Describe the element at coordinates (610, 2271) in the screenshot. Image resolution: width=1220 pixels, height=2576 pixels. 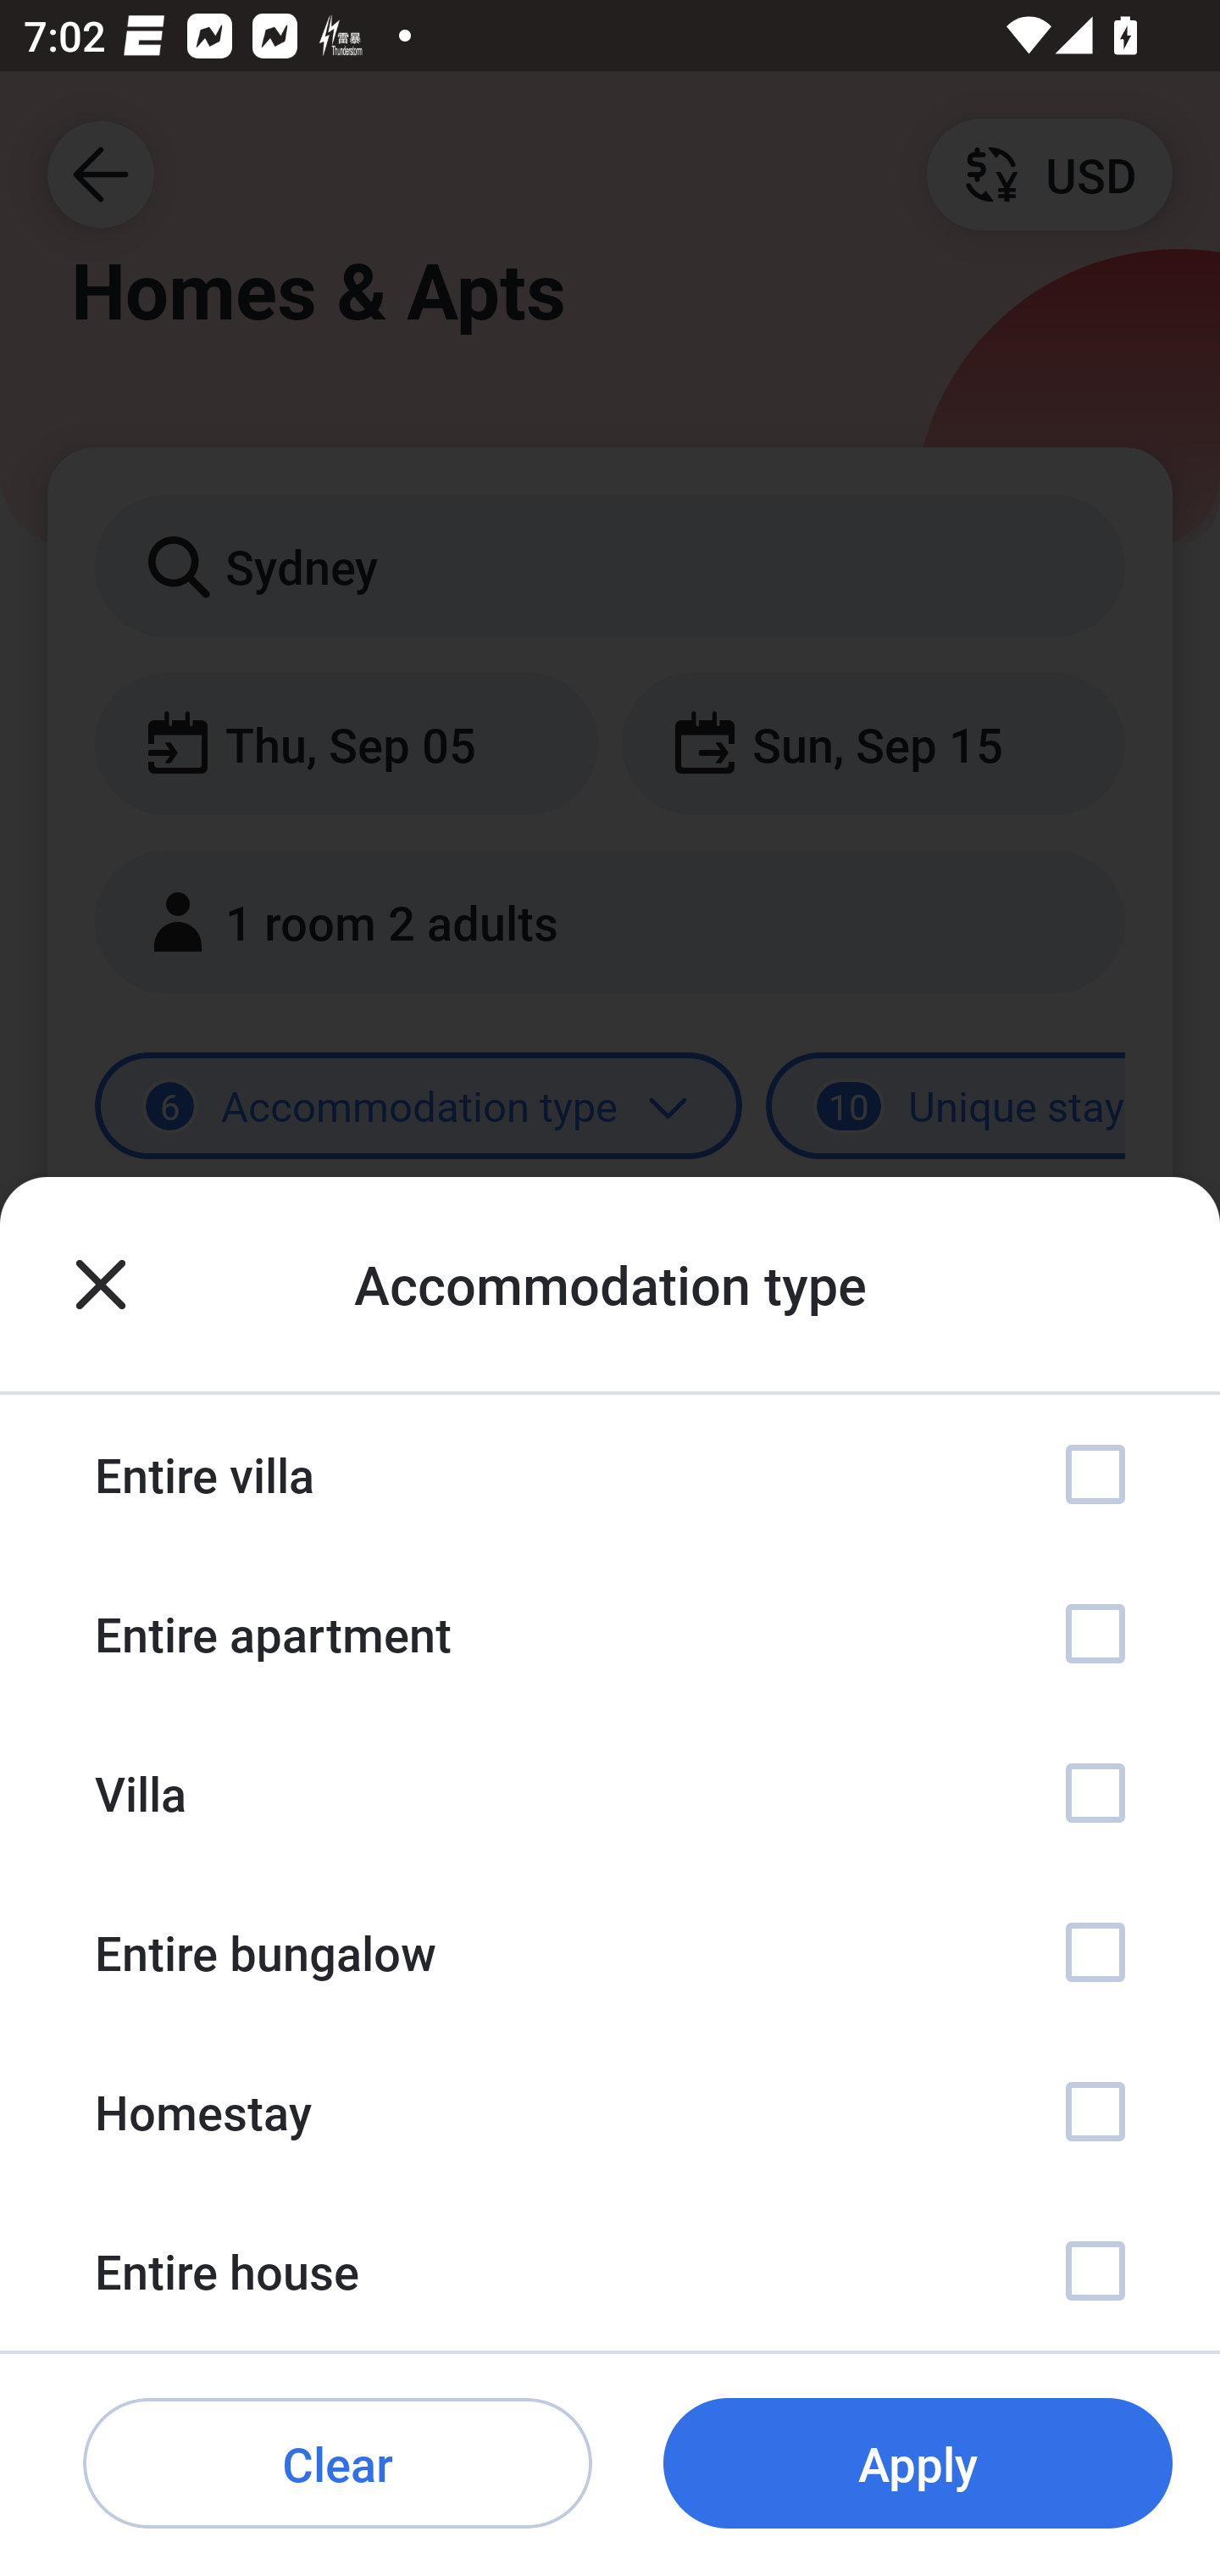
I see `Entire house` at that location.